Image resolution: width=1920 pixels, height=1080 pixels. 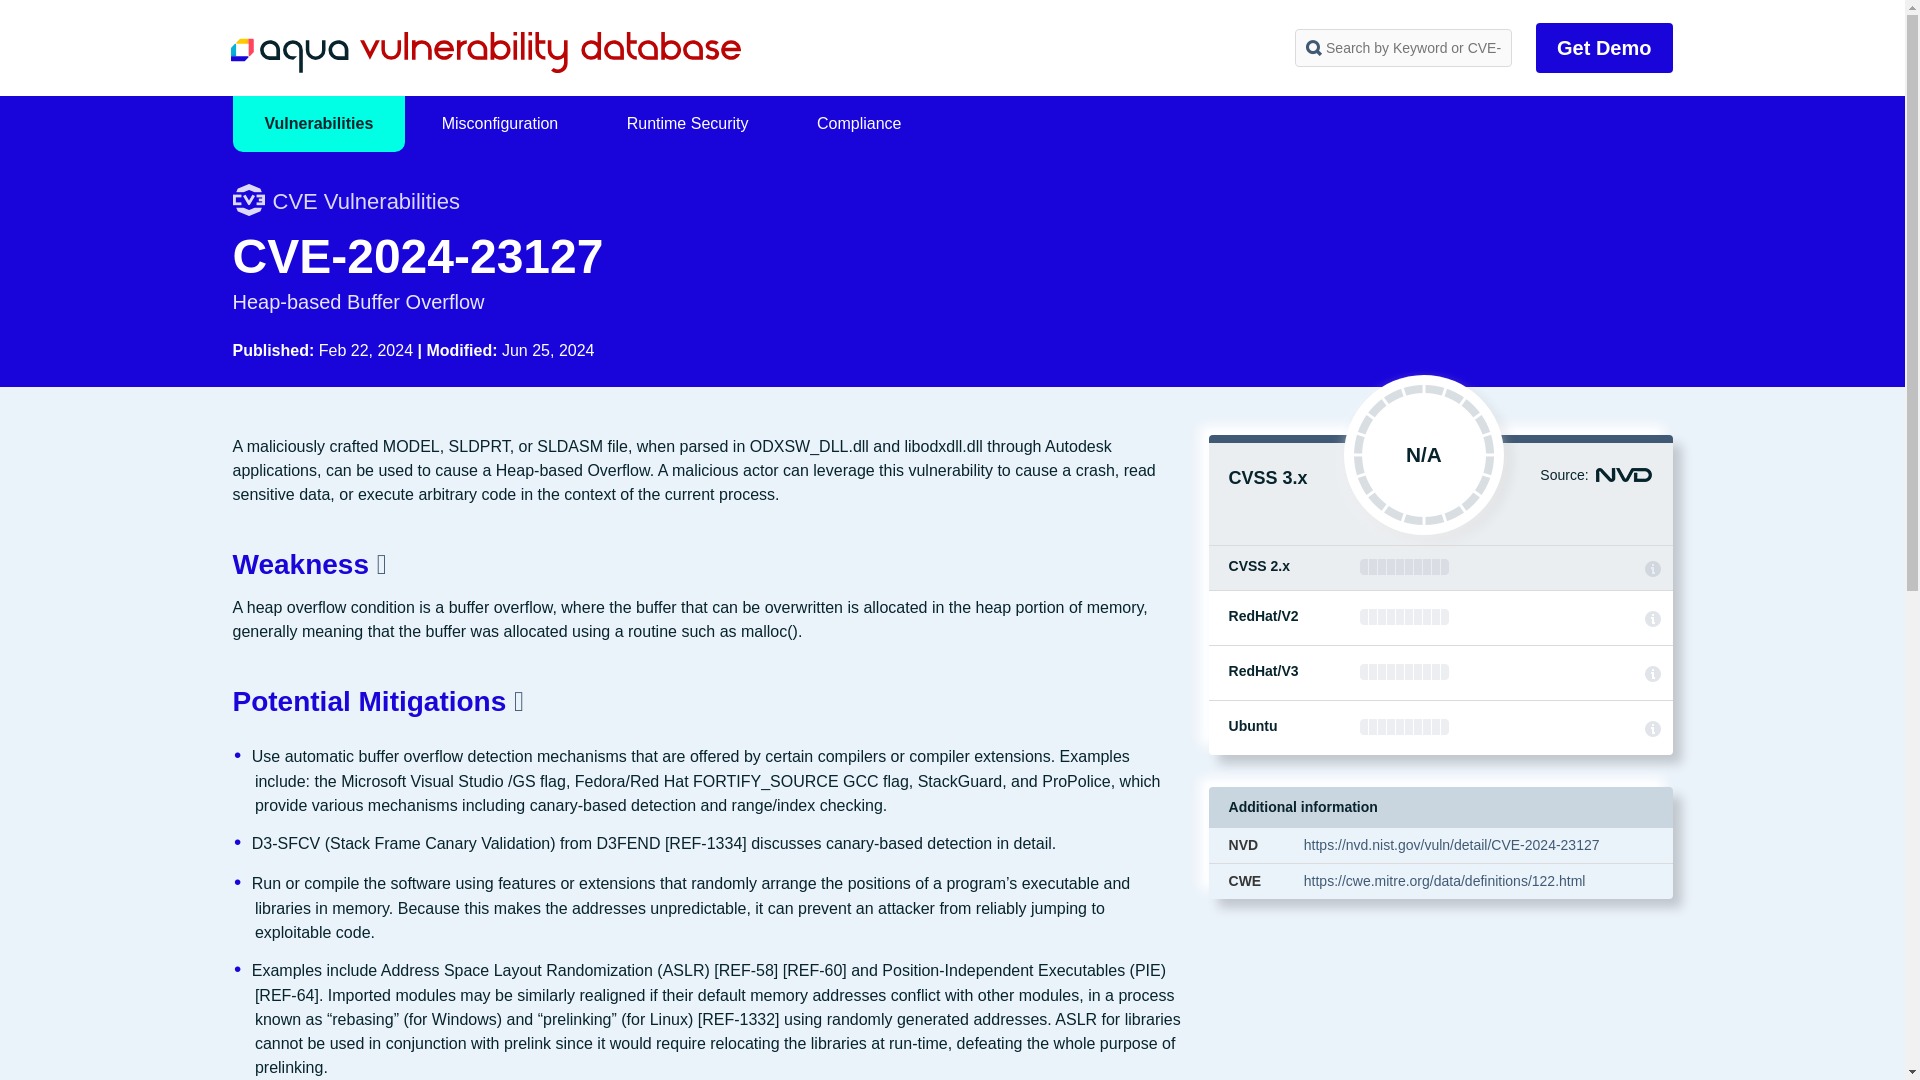 I want to click on Misconfiguration, so click(x=500, y=124).